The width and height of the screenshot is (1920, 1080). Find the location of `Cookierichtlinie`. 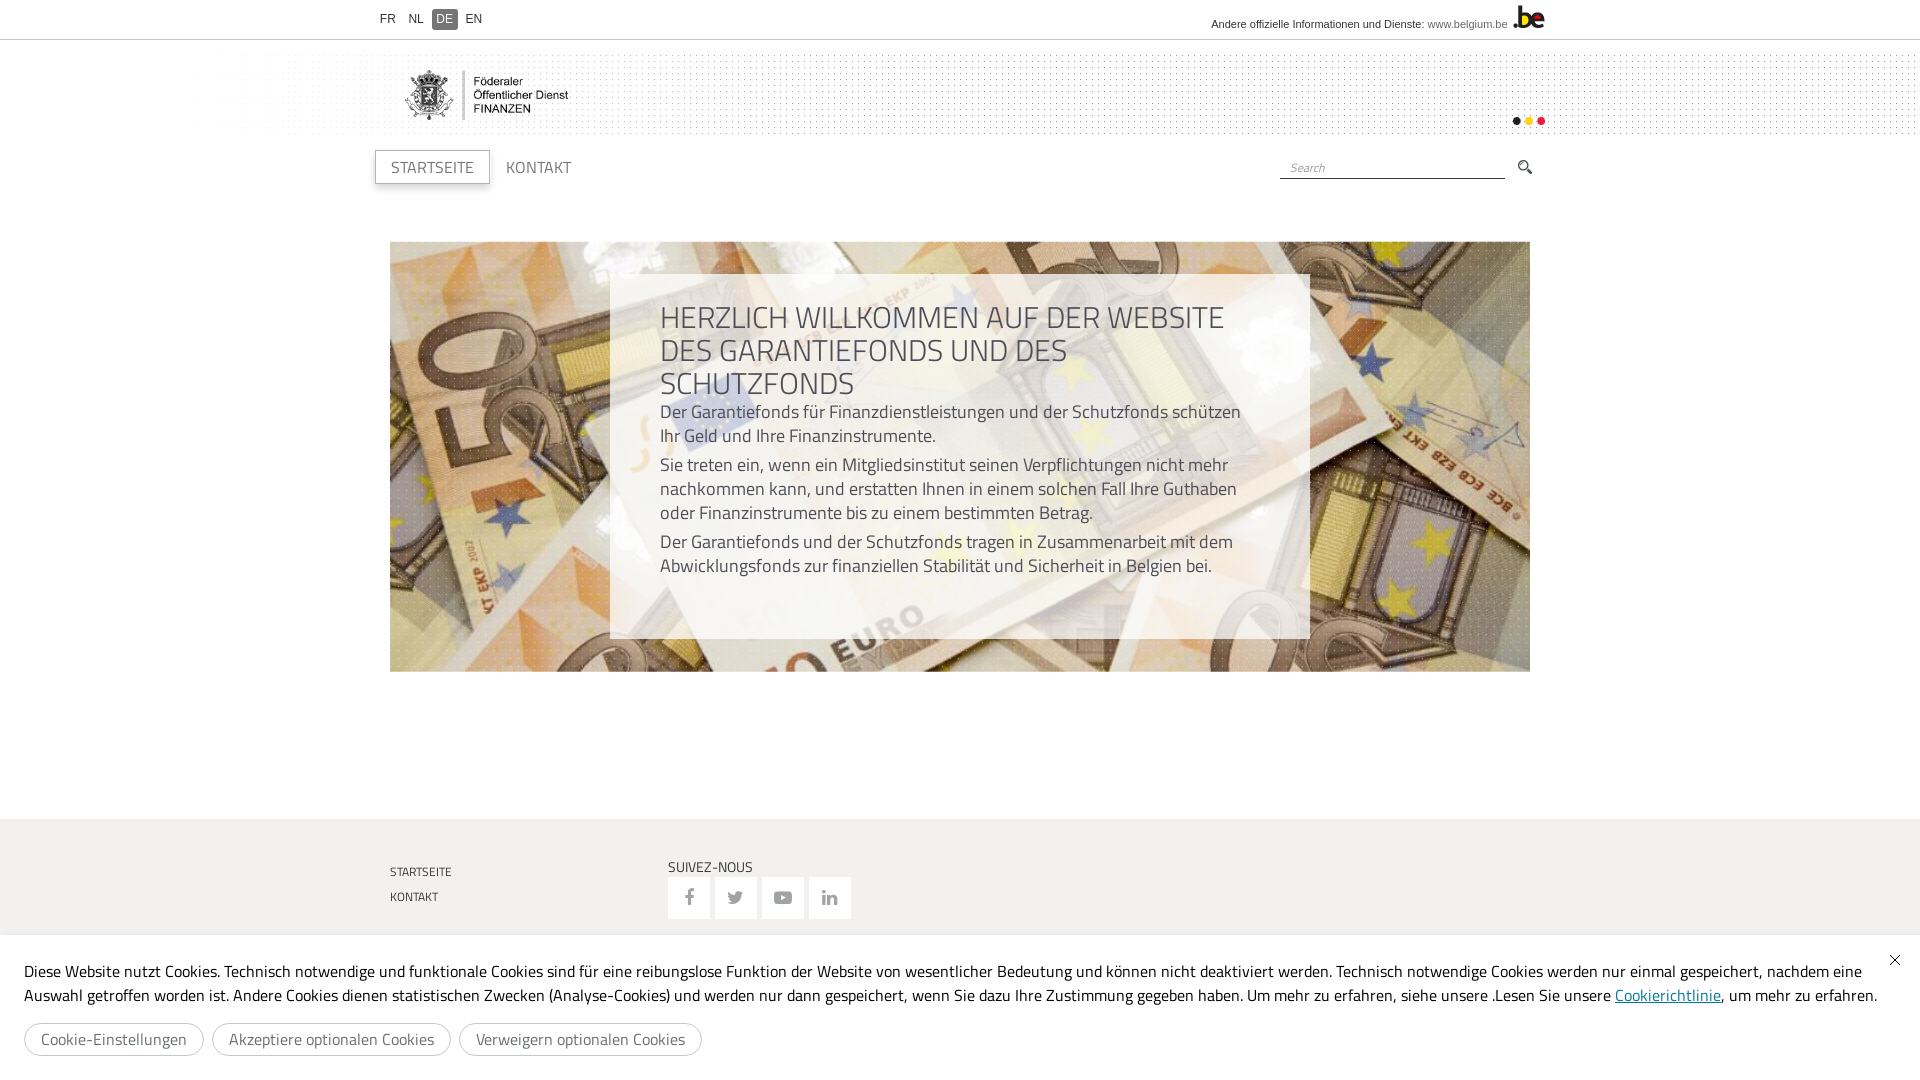

Cookierichtlinie is located at coordinates (1668, 995).